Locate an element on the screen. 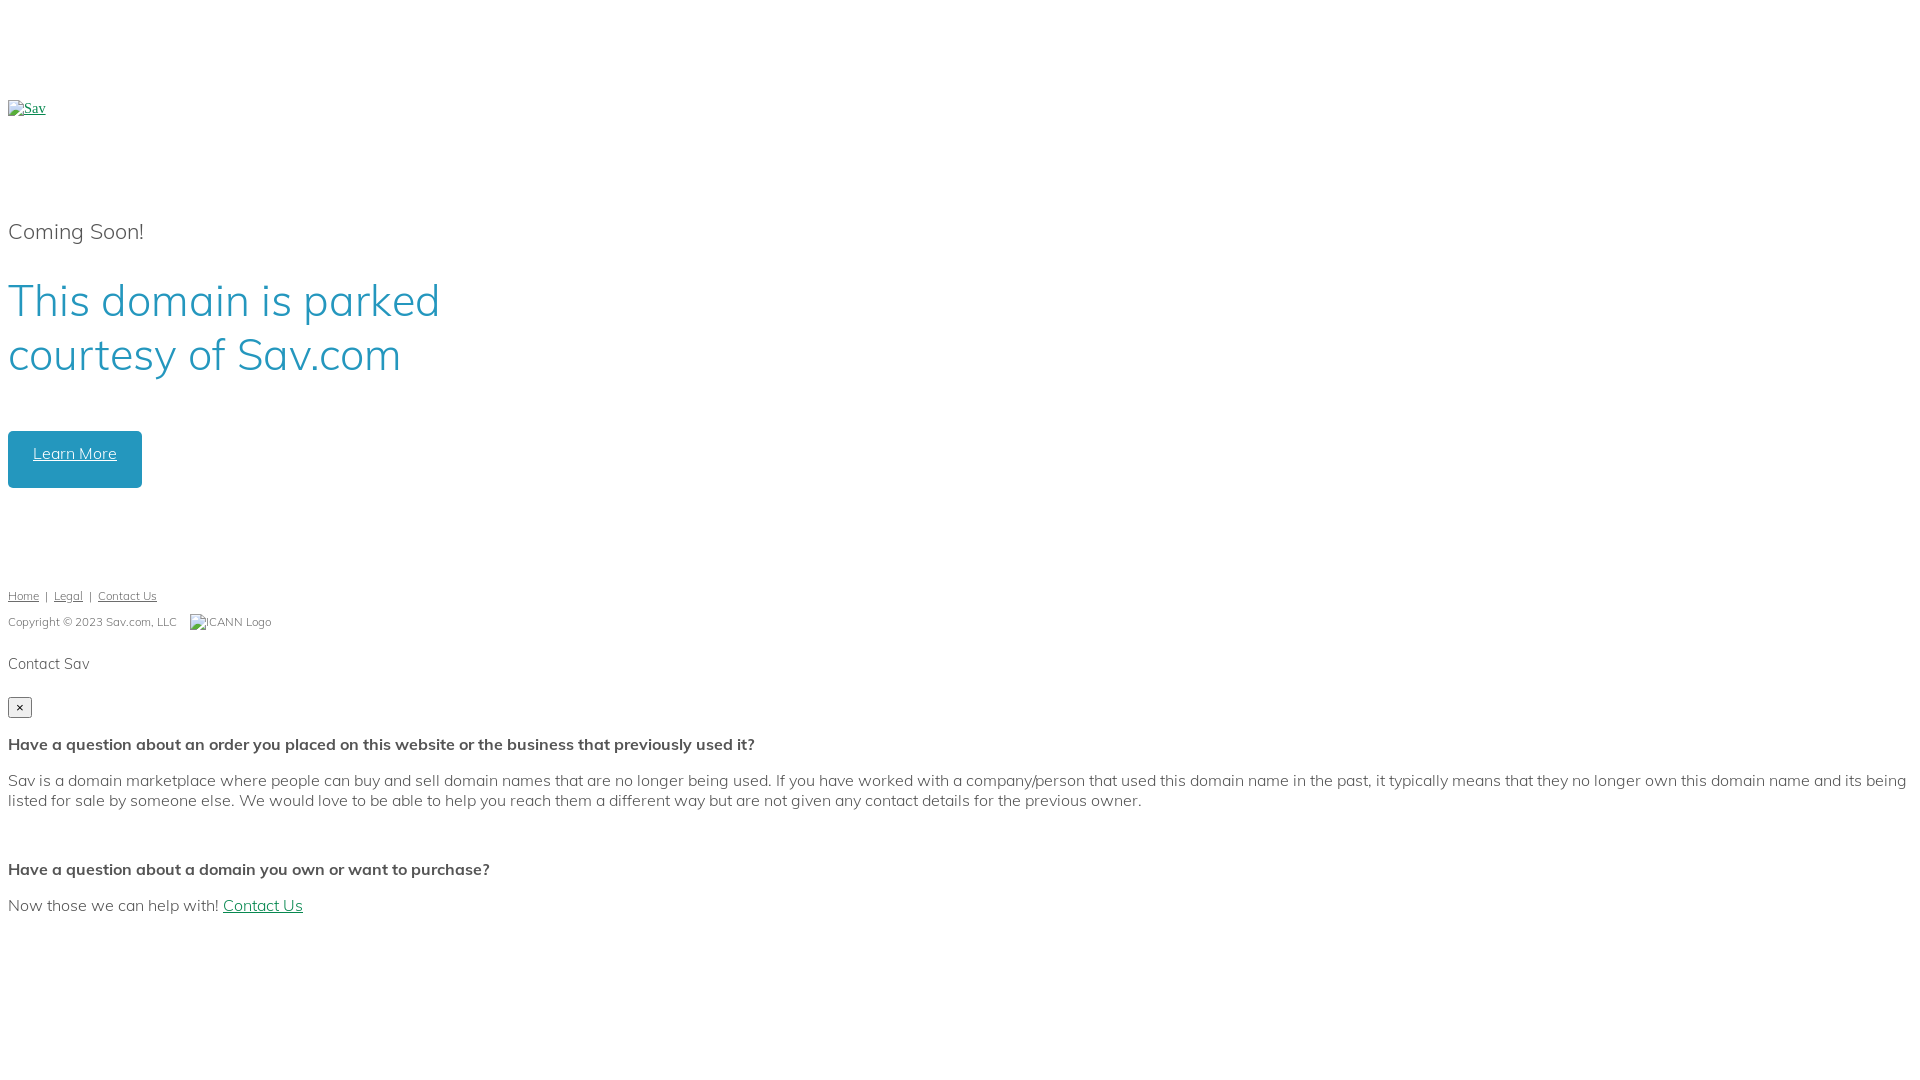 The width and height of the screenshot is (1920, 1080). Contact Us is located at coordinates (128, 596).